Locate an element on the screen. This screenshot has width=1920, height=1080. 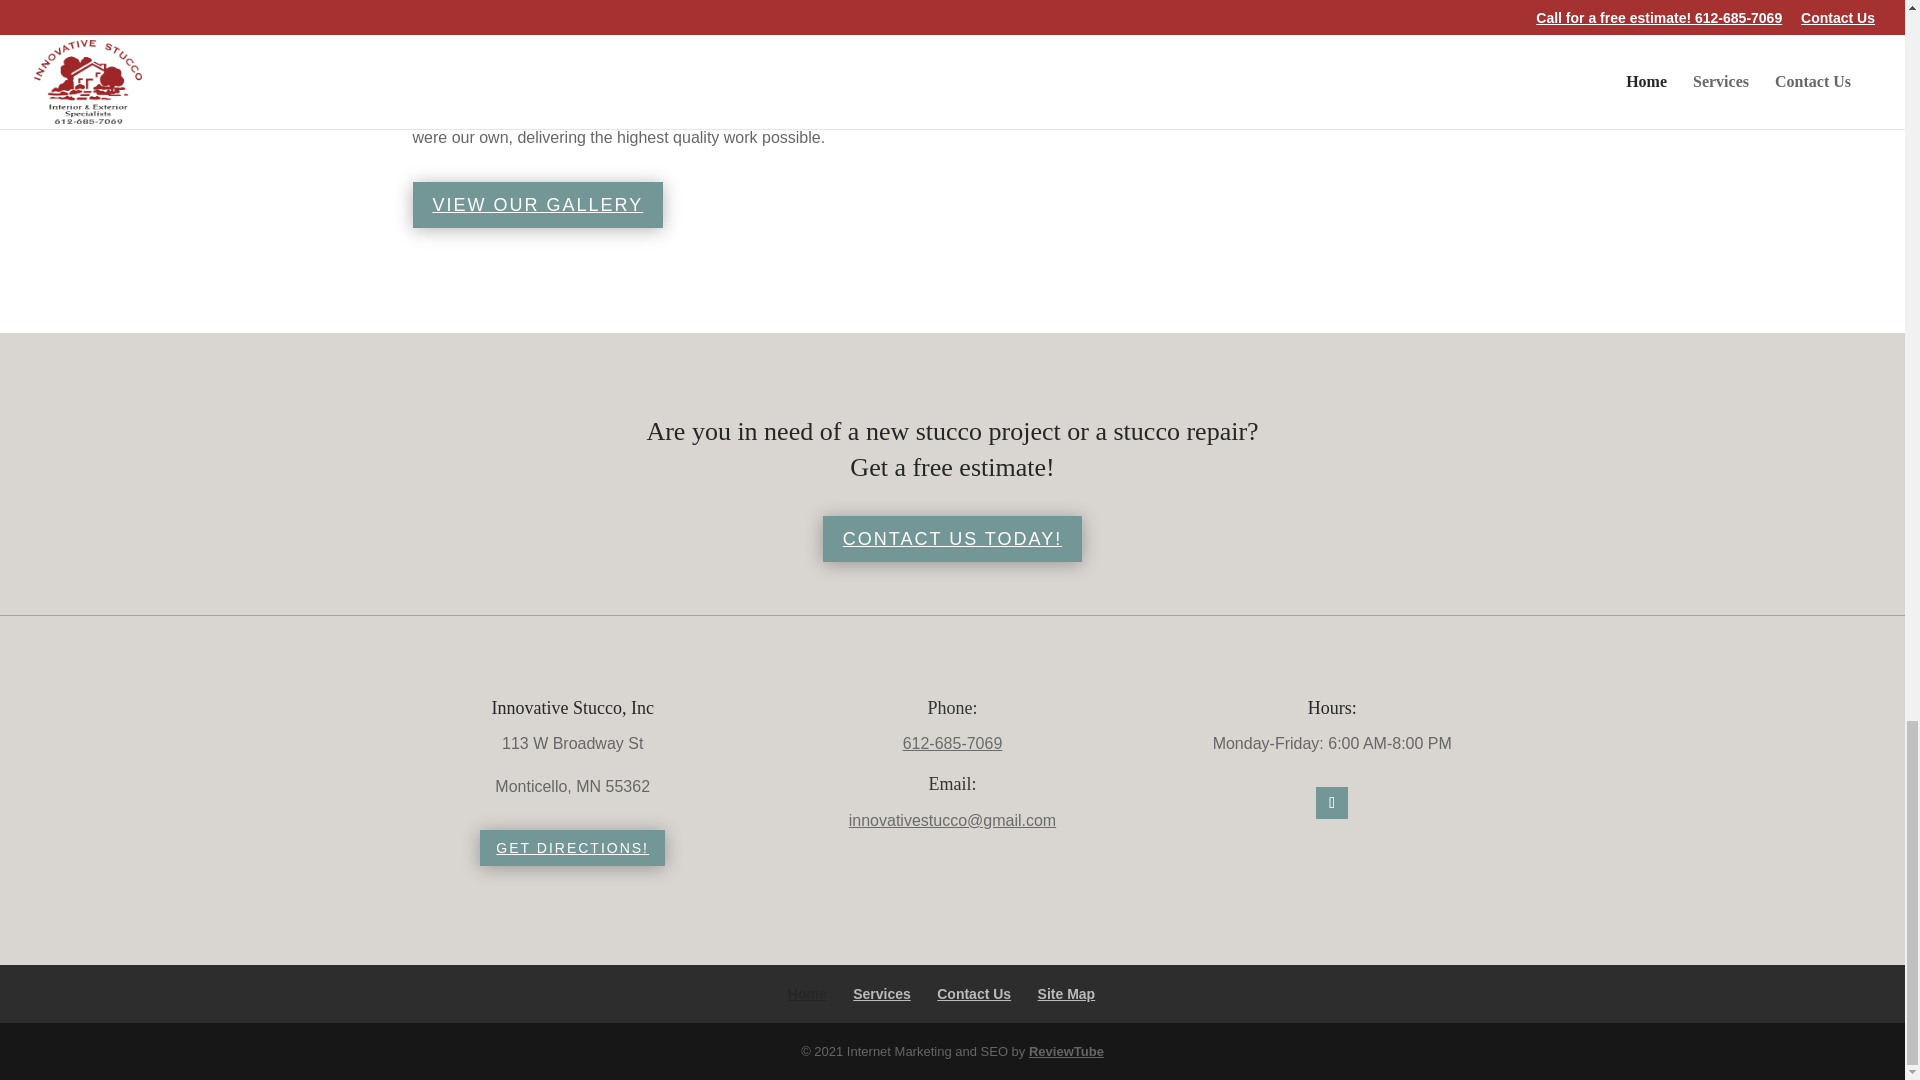
Home is located at coordinates (807, 994).